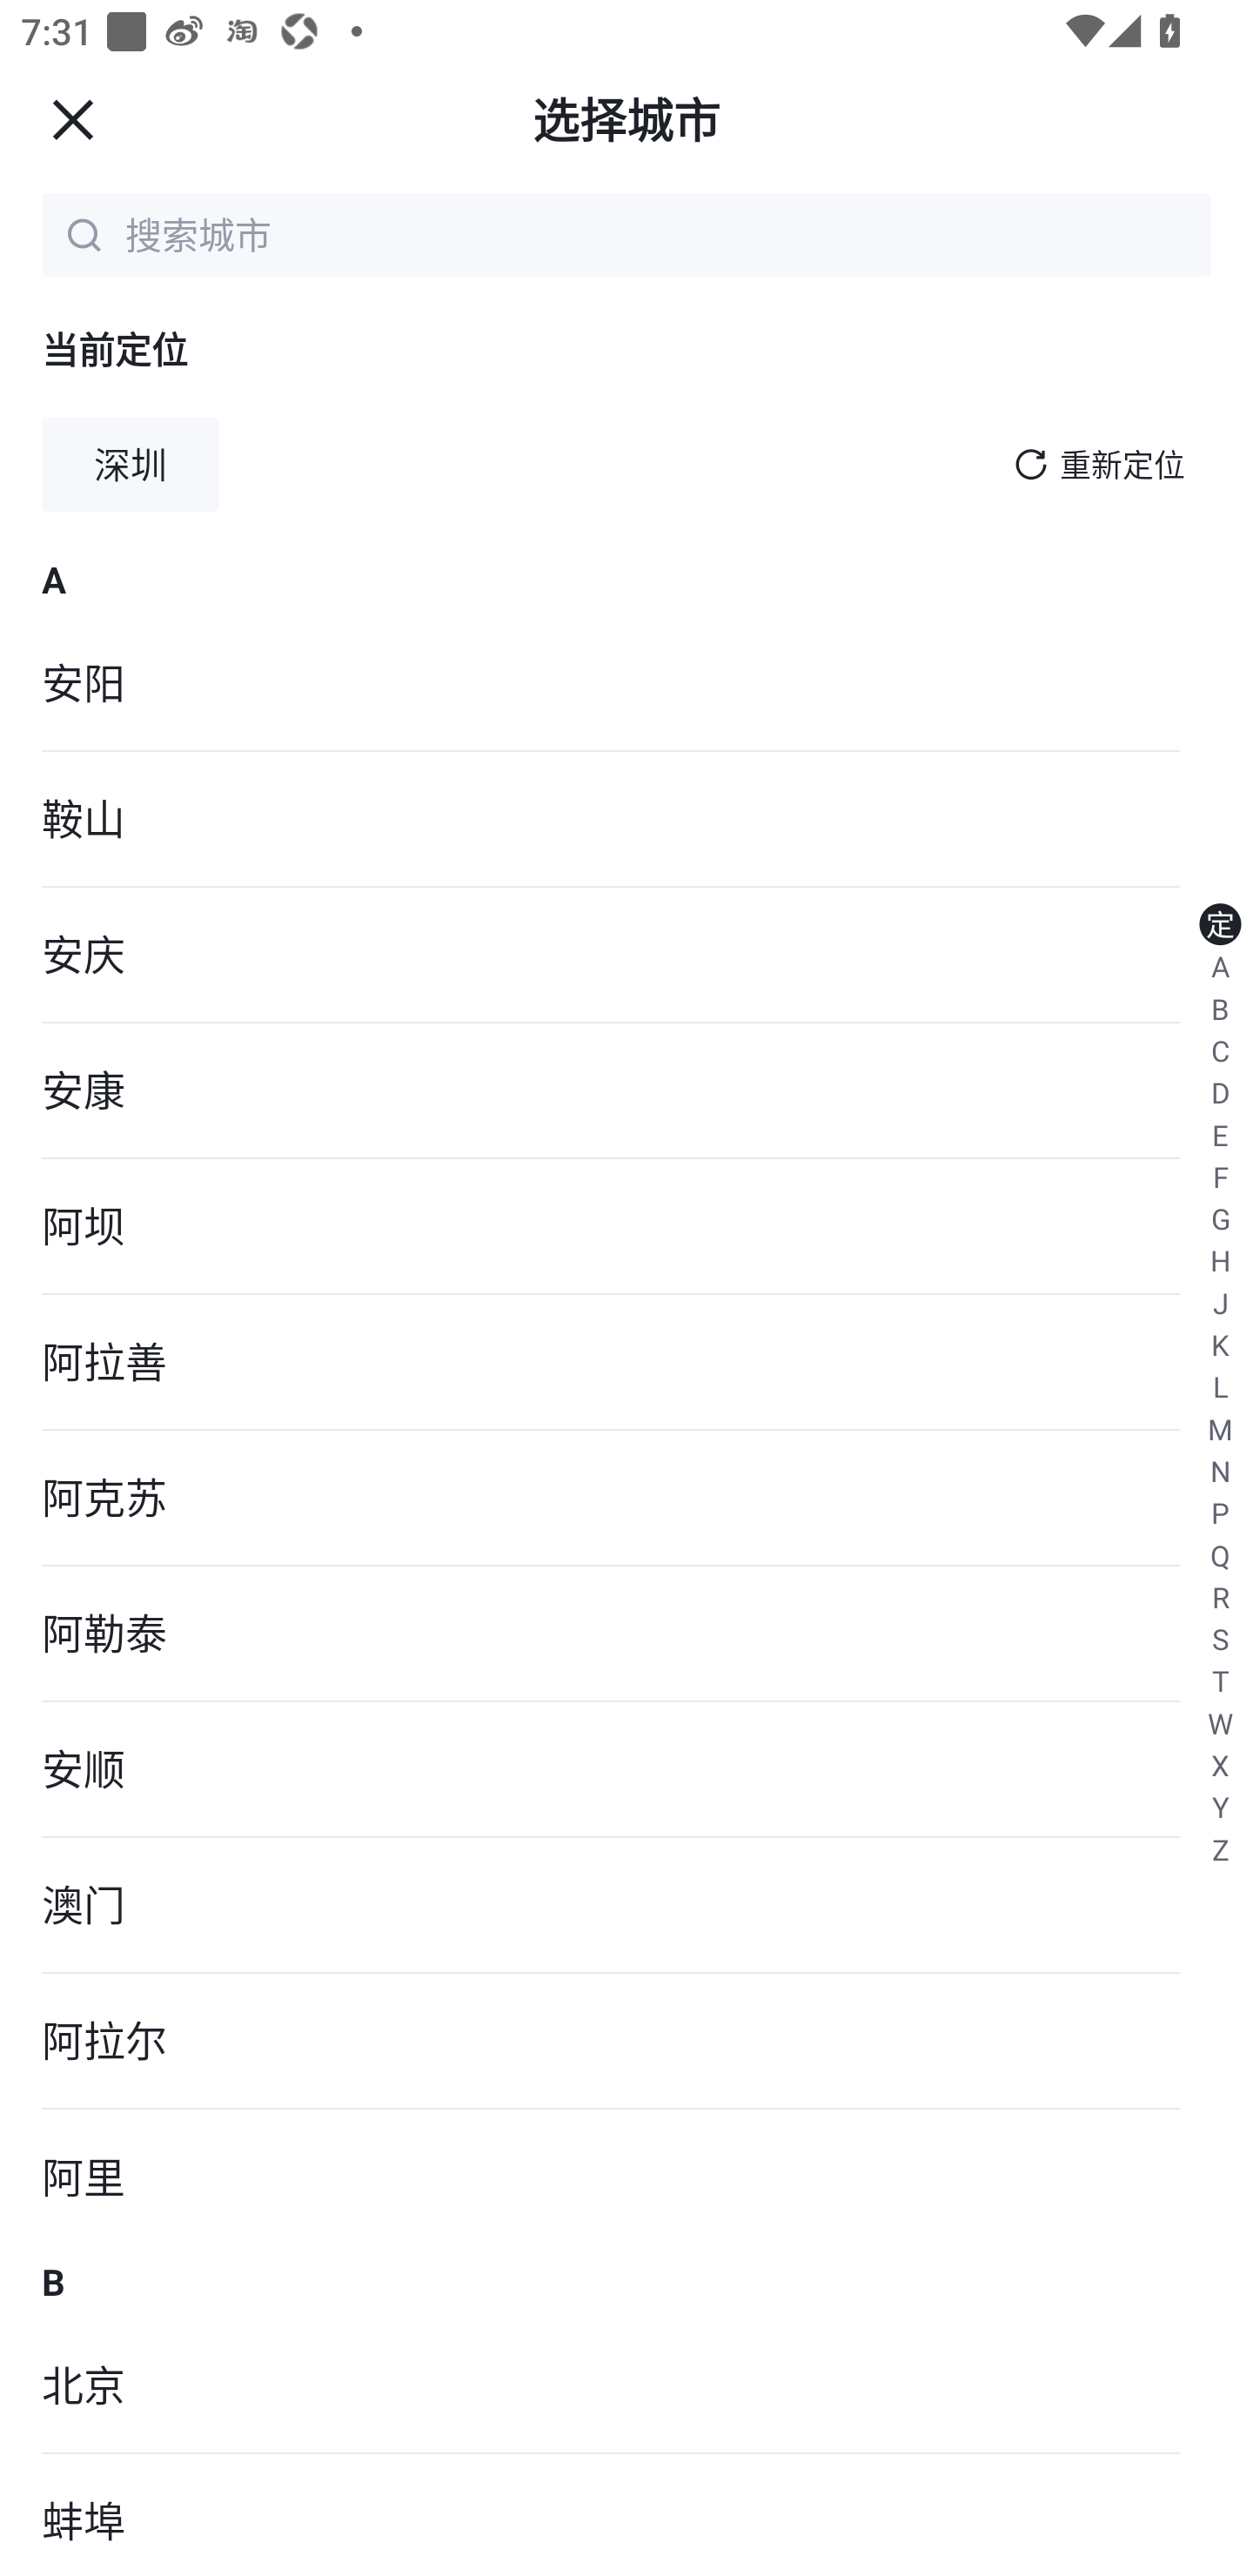  Describe the element at coordinates (72, 118) in the screenshot. I see `` at that location.